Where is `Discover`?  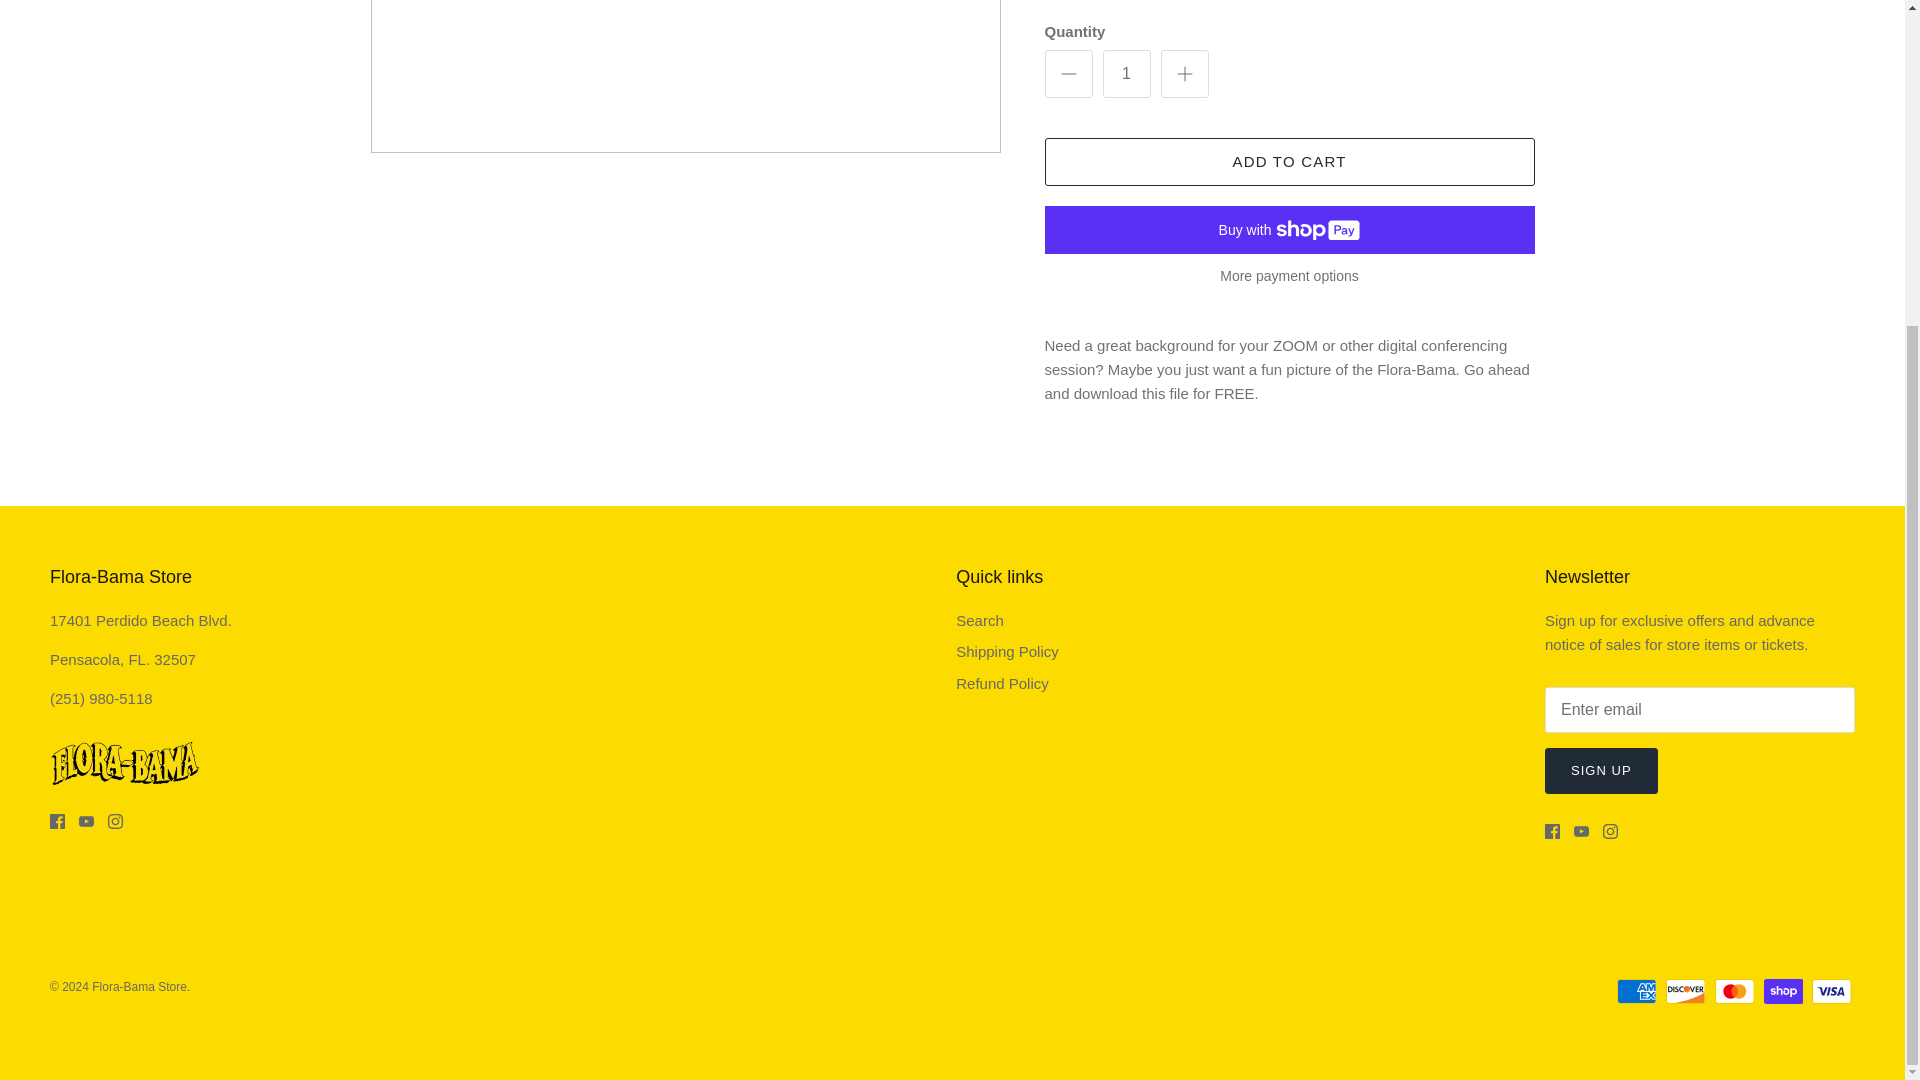 Discover is located at coordinates (1685, 991).